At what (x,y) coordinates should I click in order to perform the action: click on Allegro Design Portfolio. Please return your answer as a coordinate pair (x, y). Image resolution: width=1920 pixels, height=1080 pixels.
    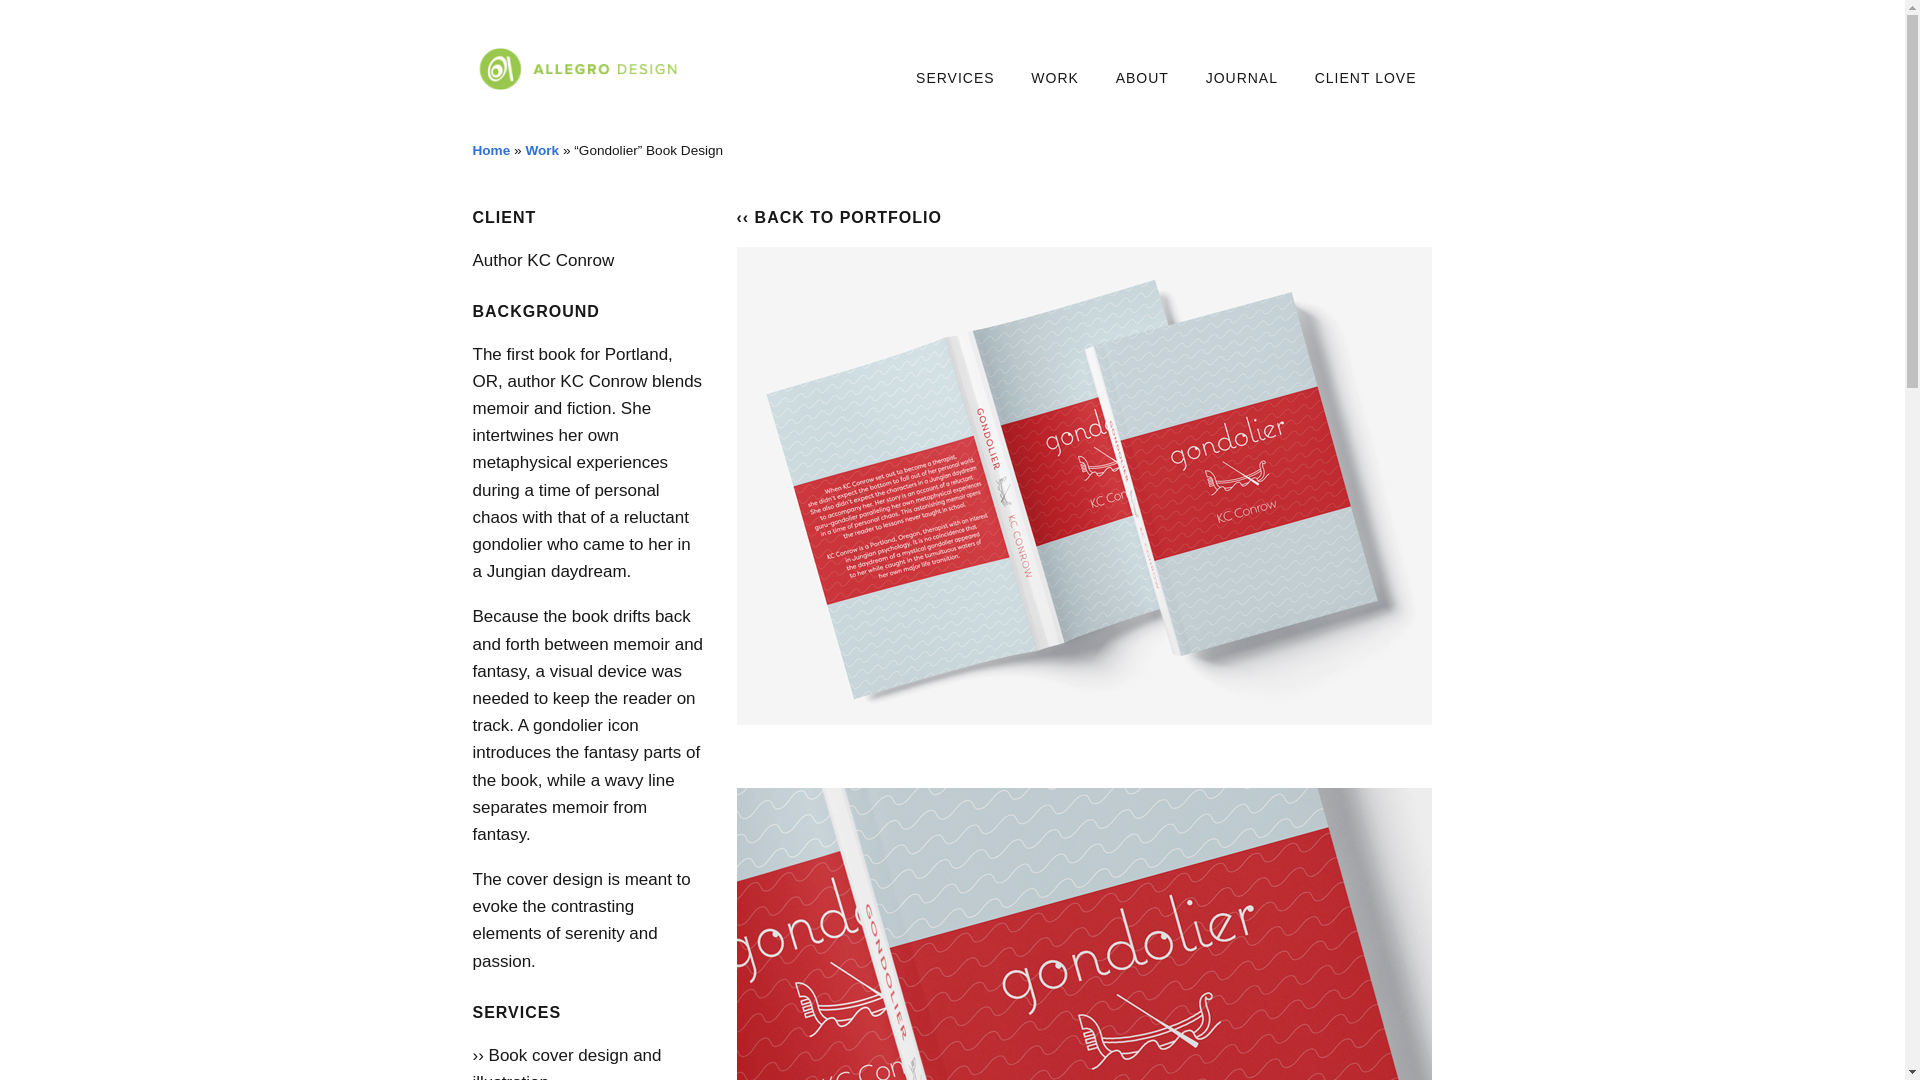
    Looking at the image, I should click on (1054, 79).